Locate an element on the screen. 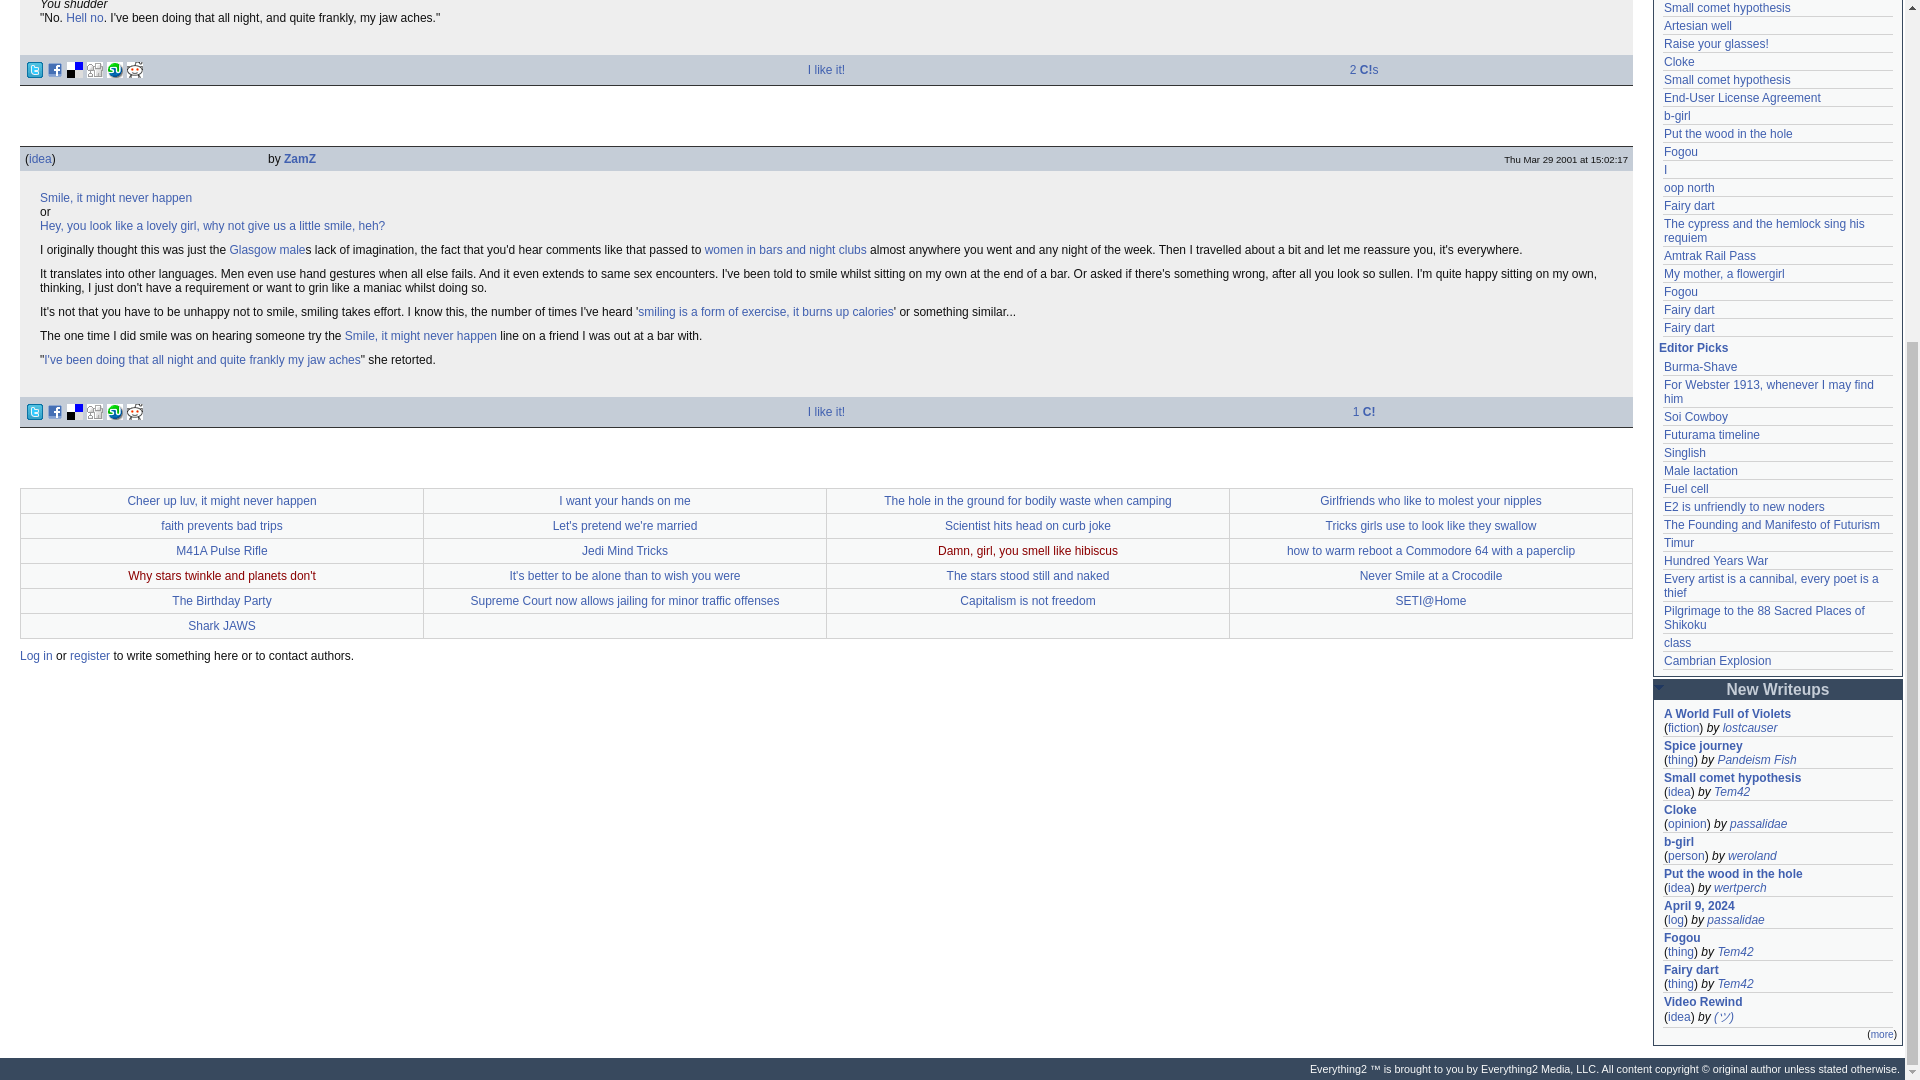  women in bars and night clubs is located at coordinates (786, 250).